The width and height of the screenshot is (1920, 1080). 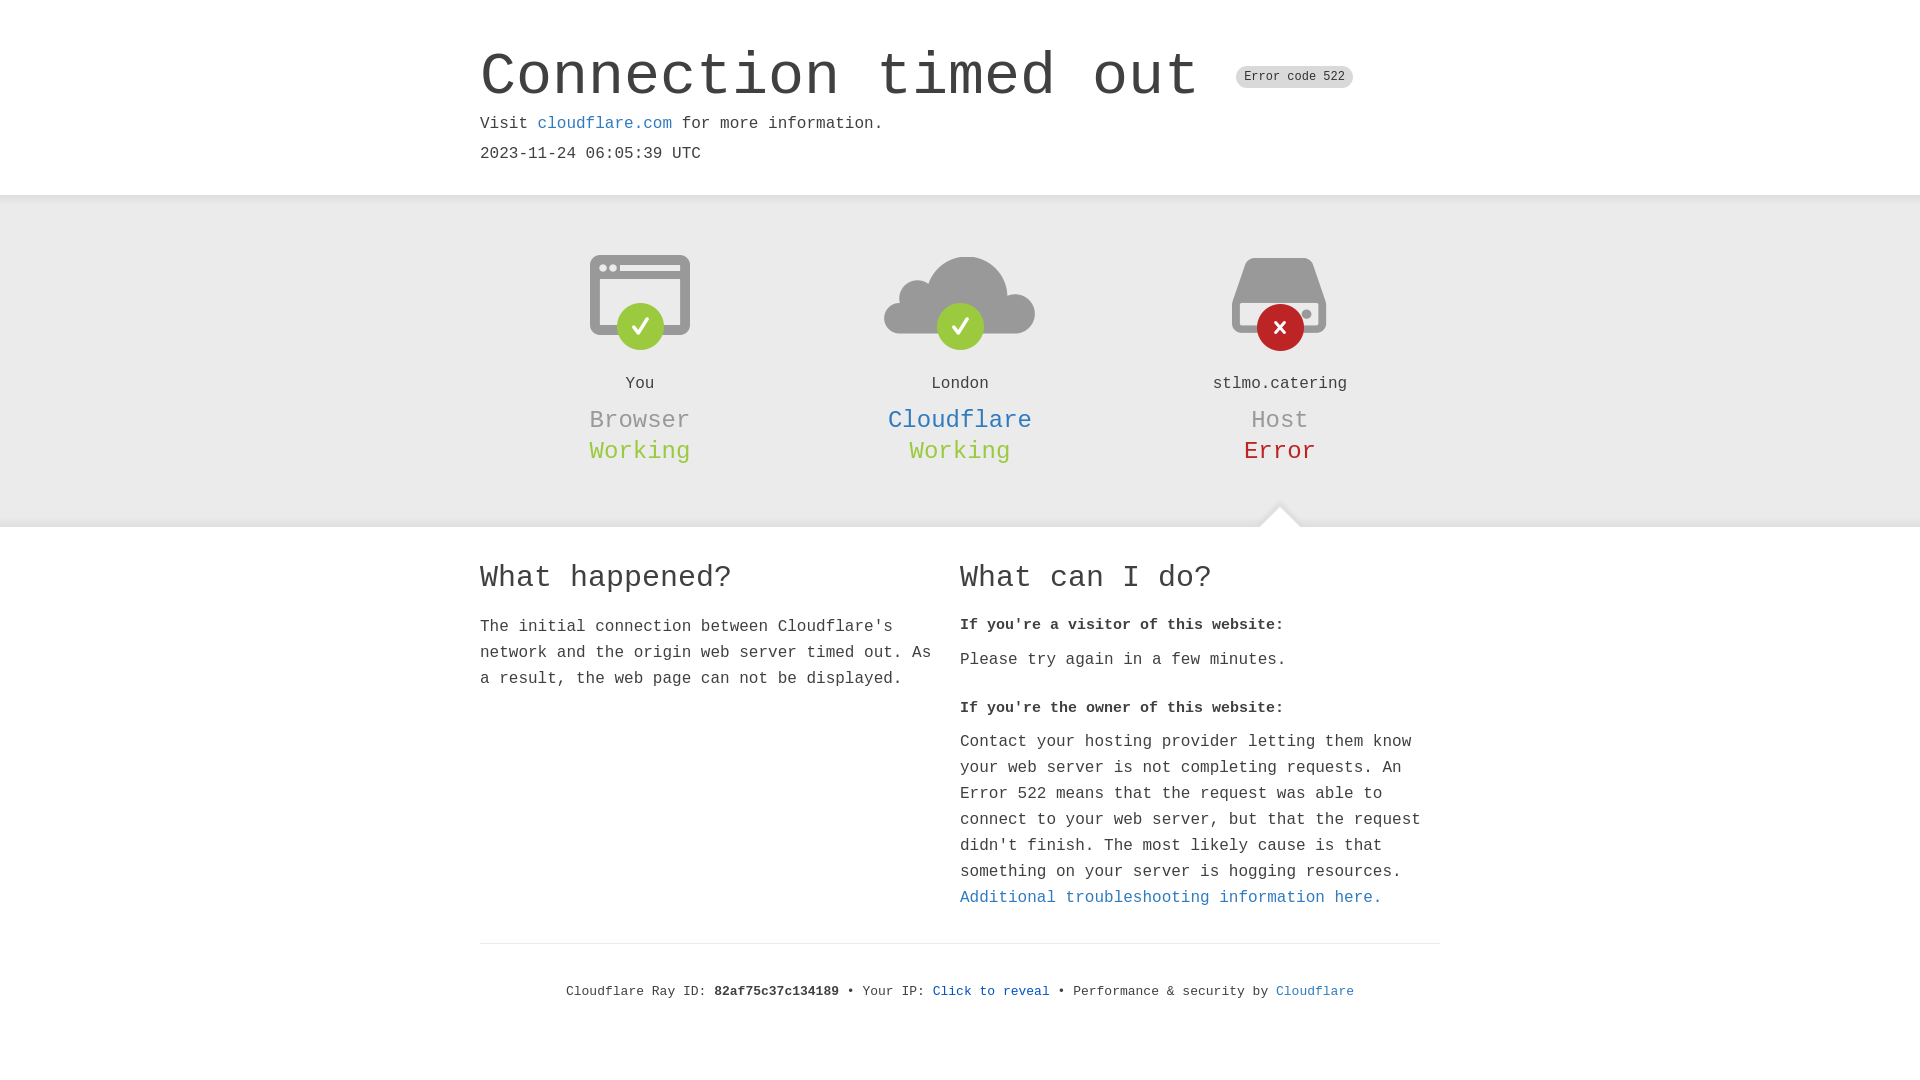 I want to click on Click to reveal, so click(x=992, y=992).